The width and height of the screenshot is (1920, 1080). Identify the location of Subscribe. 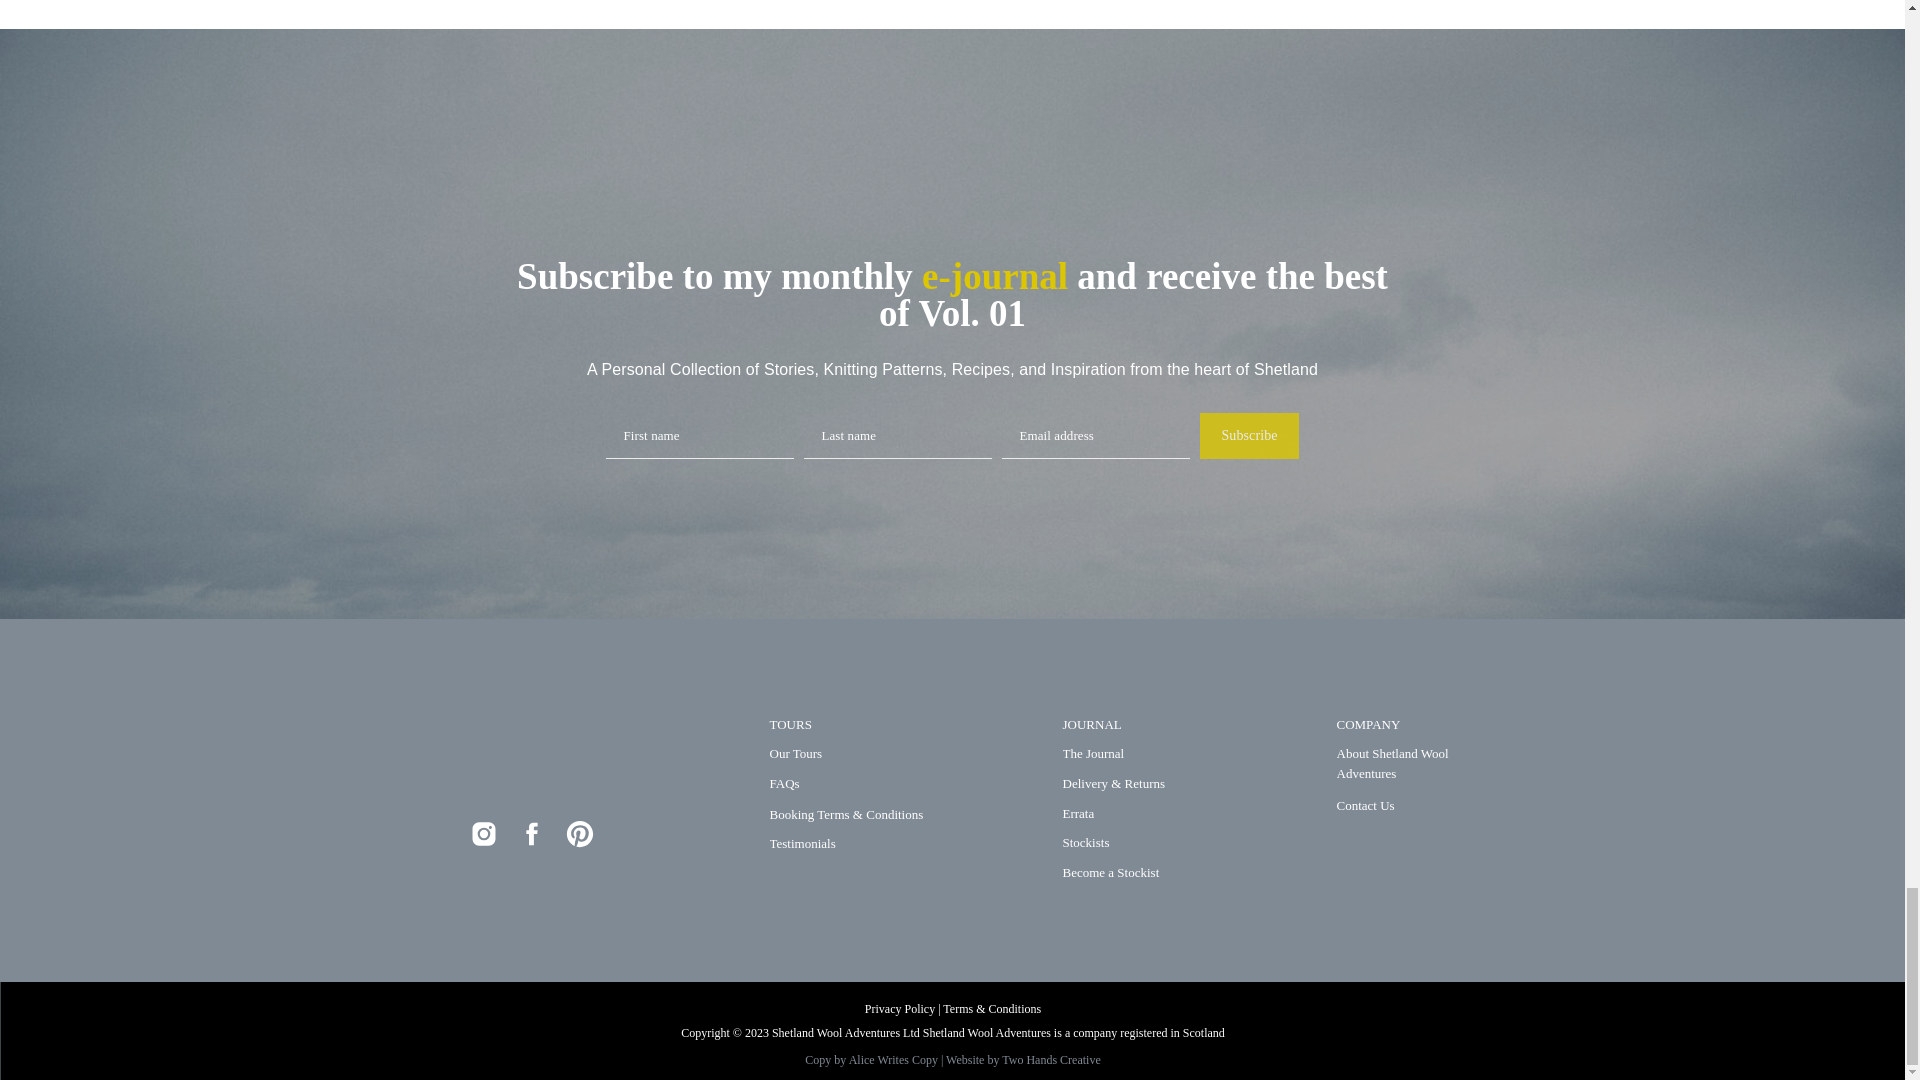
(1248, 436).